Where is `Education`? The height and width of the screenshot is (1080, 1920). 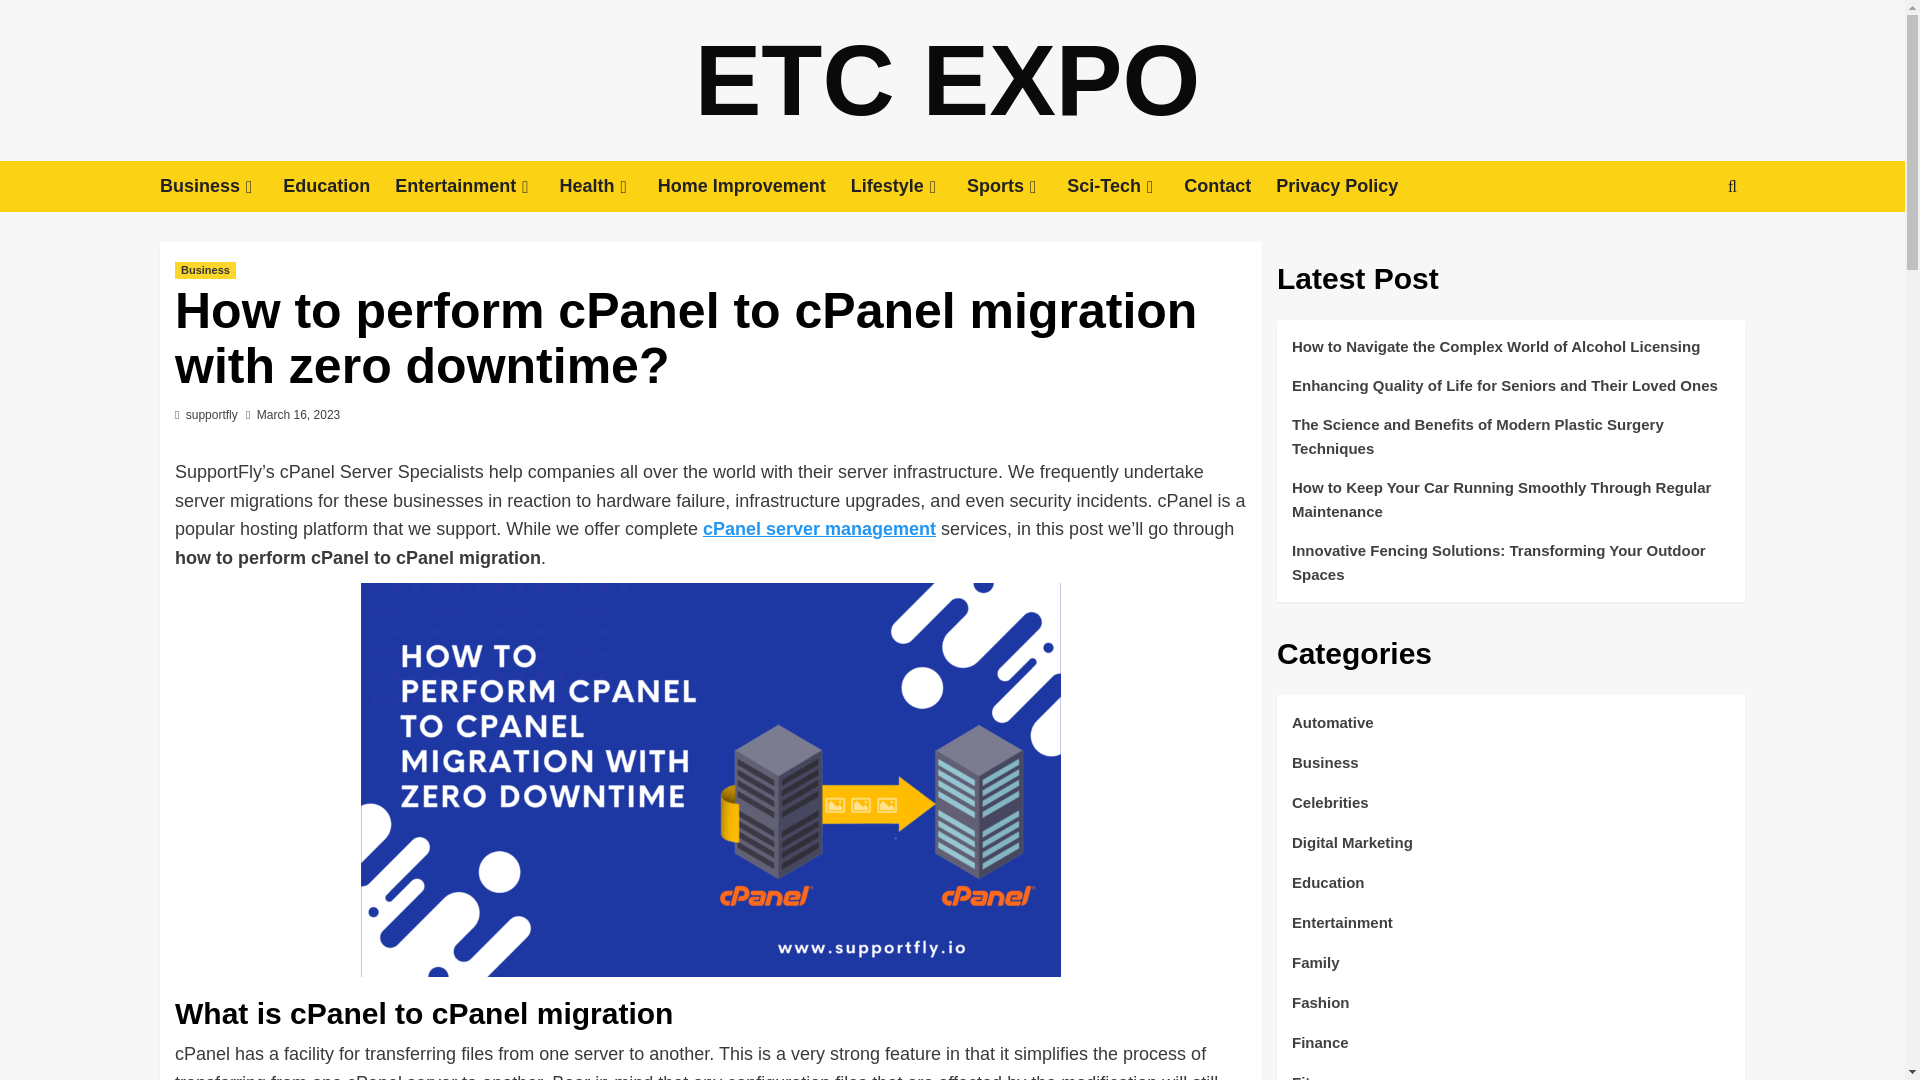
Education is located at coordinates (338, 186).